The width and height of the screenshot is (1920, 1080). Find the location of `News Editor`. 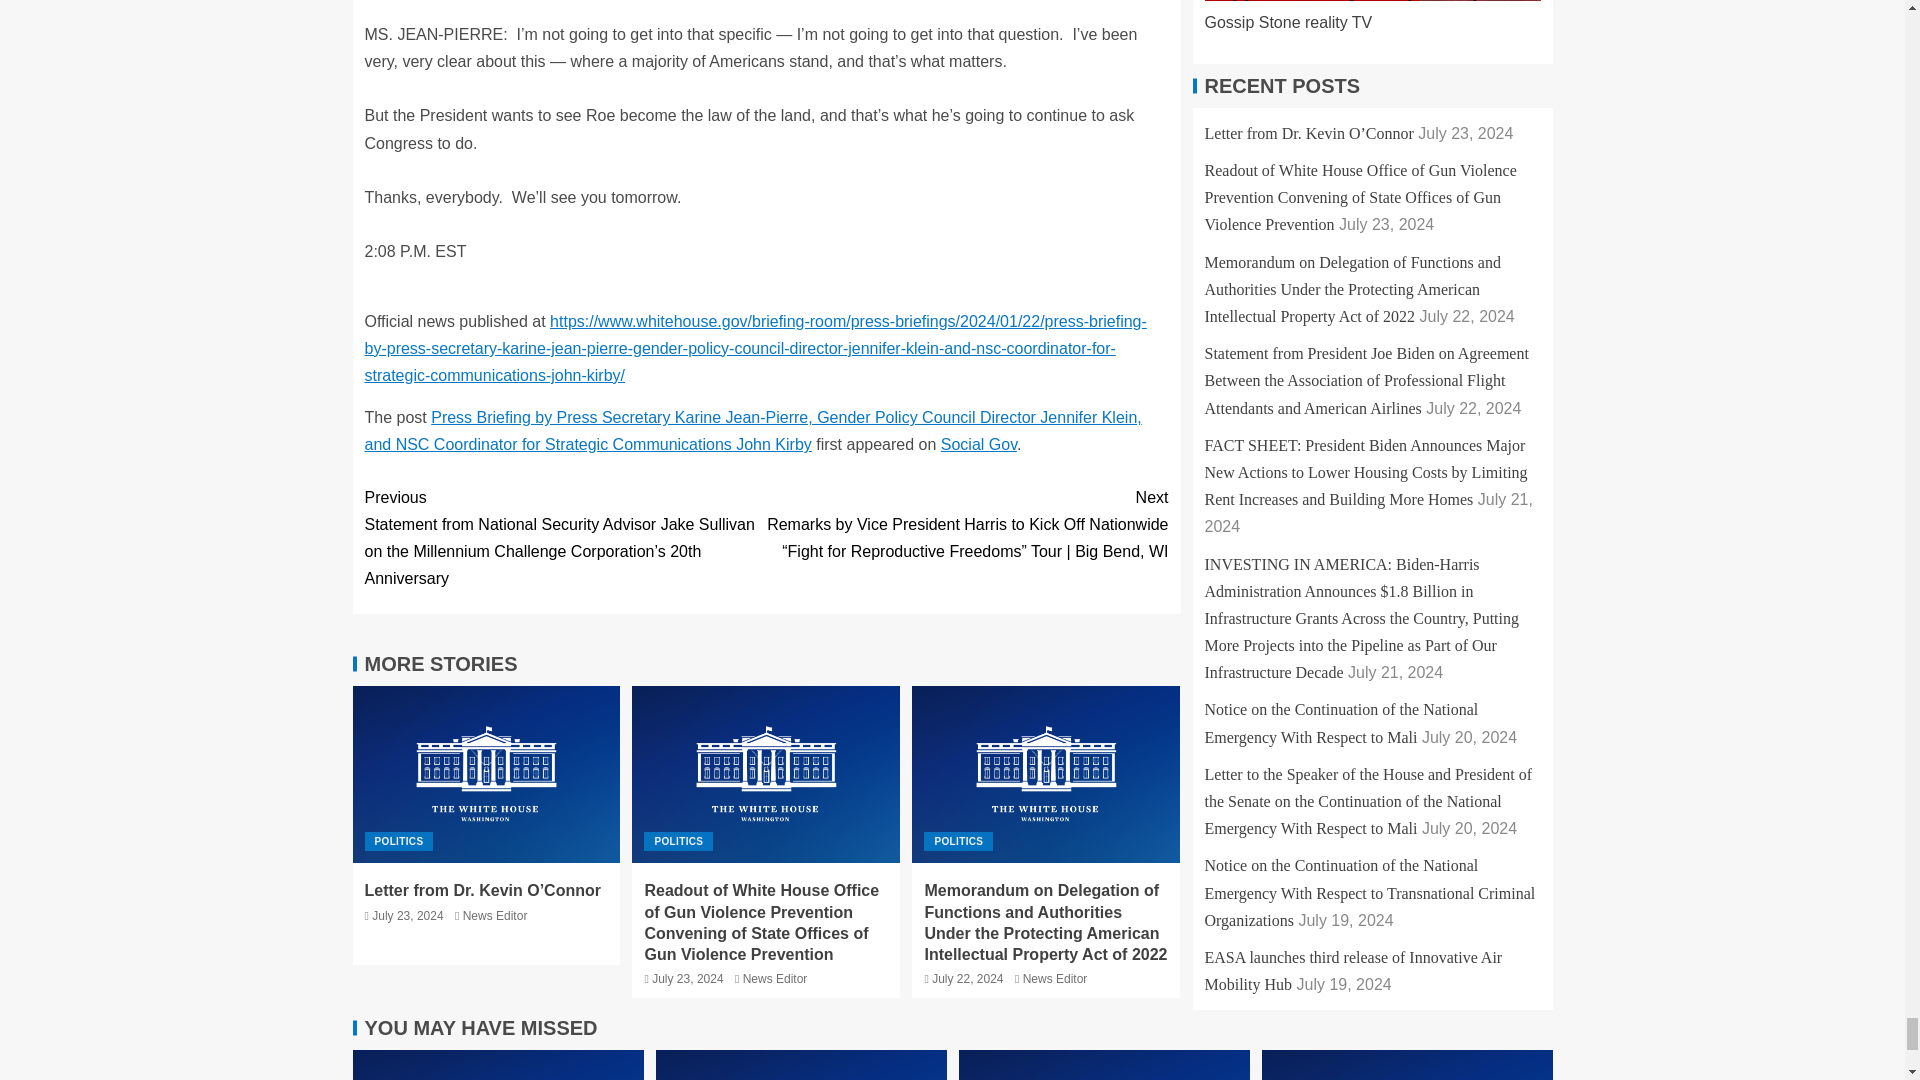

News Editor is located at coordinates (1056, 979).